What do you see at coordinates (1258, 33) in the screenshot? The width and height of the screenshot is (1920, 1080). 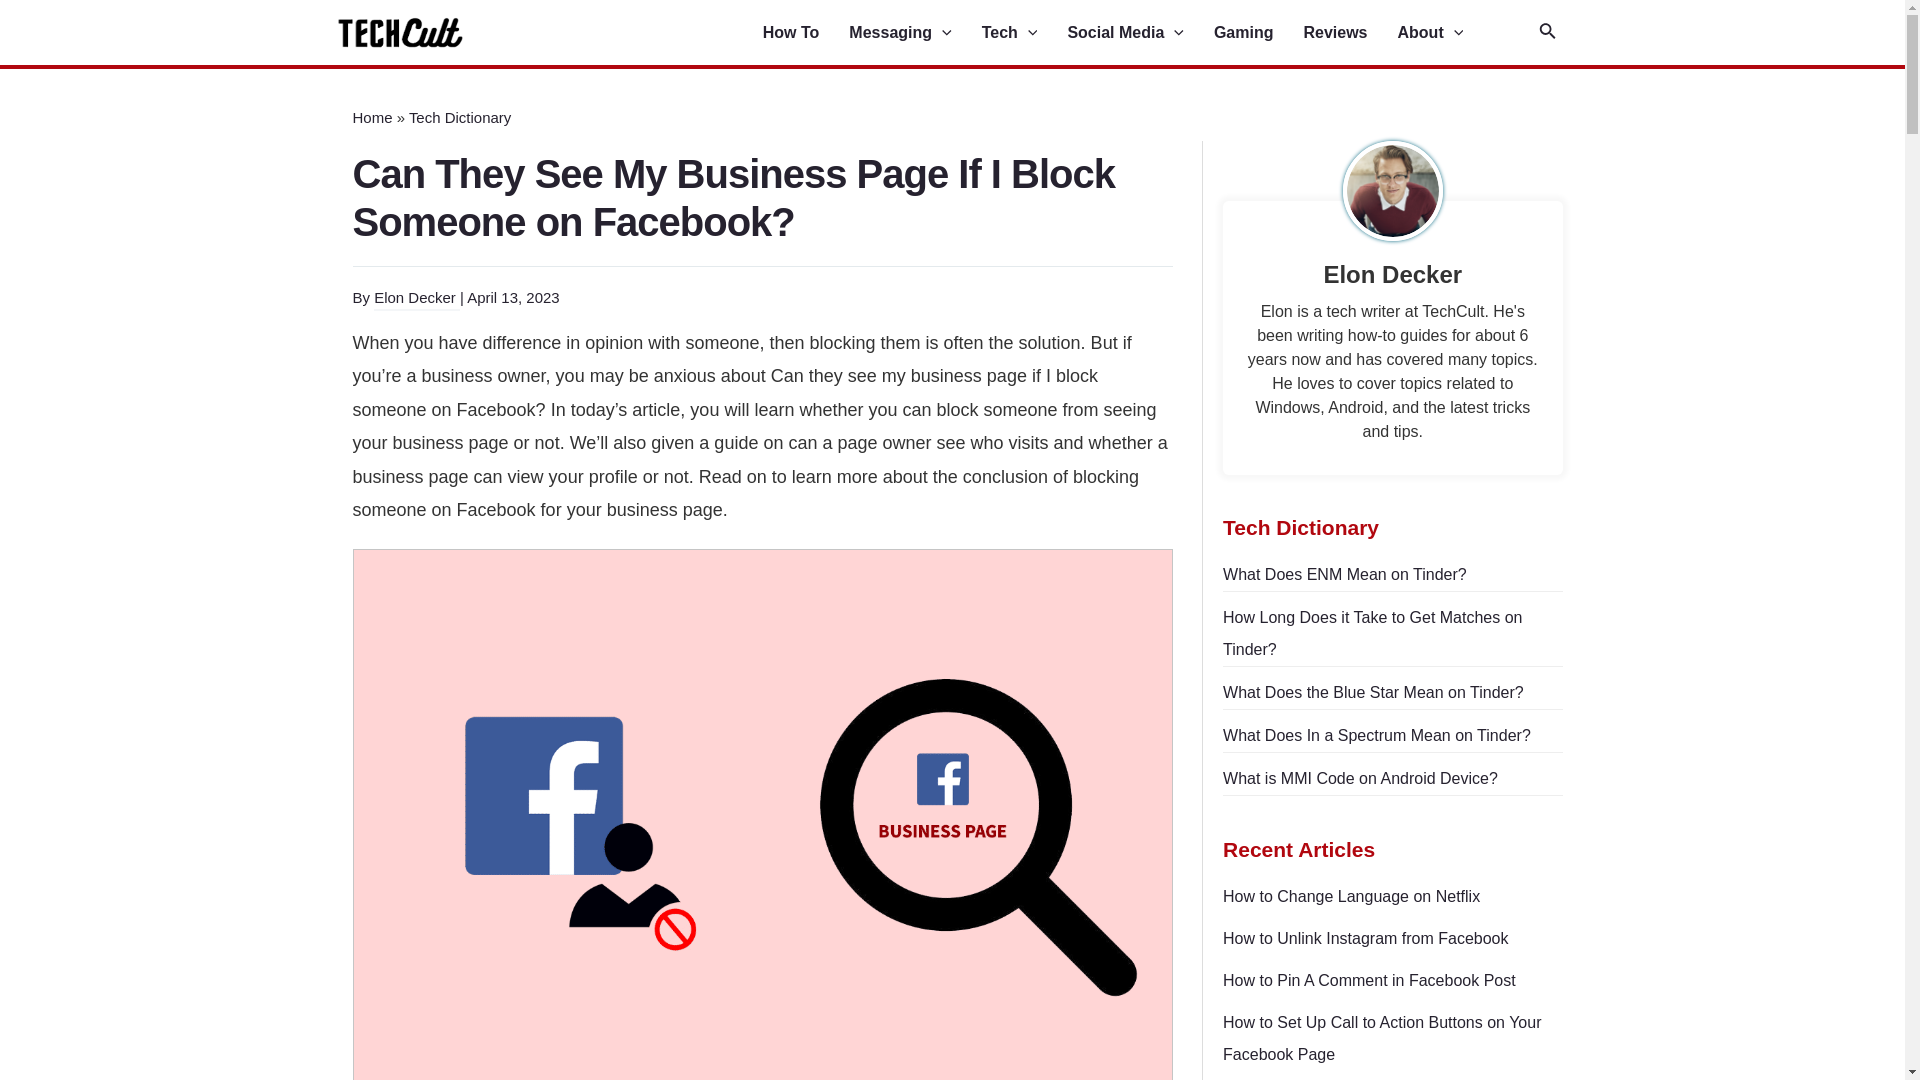 I see `Gaming` at bounding box center [1258, 33].